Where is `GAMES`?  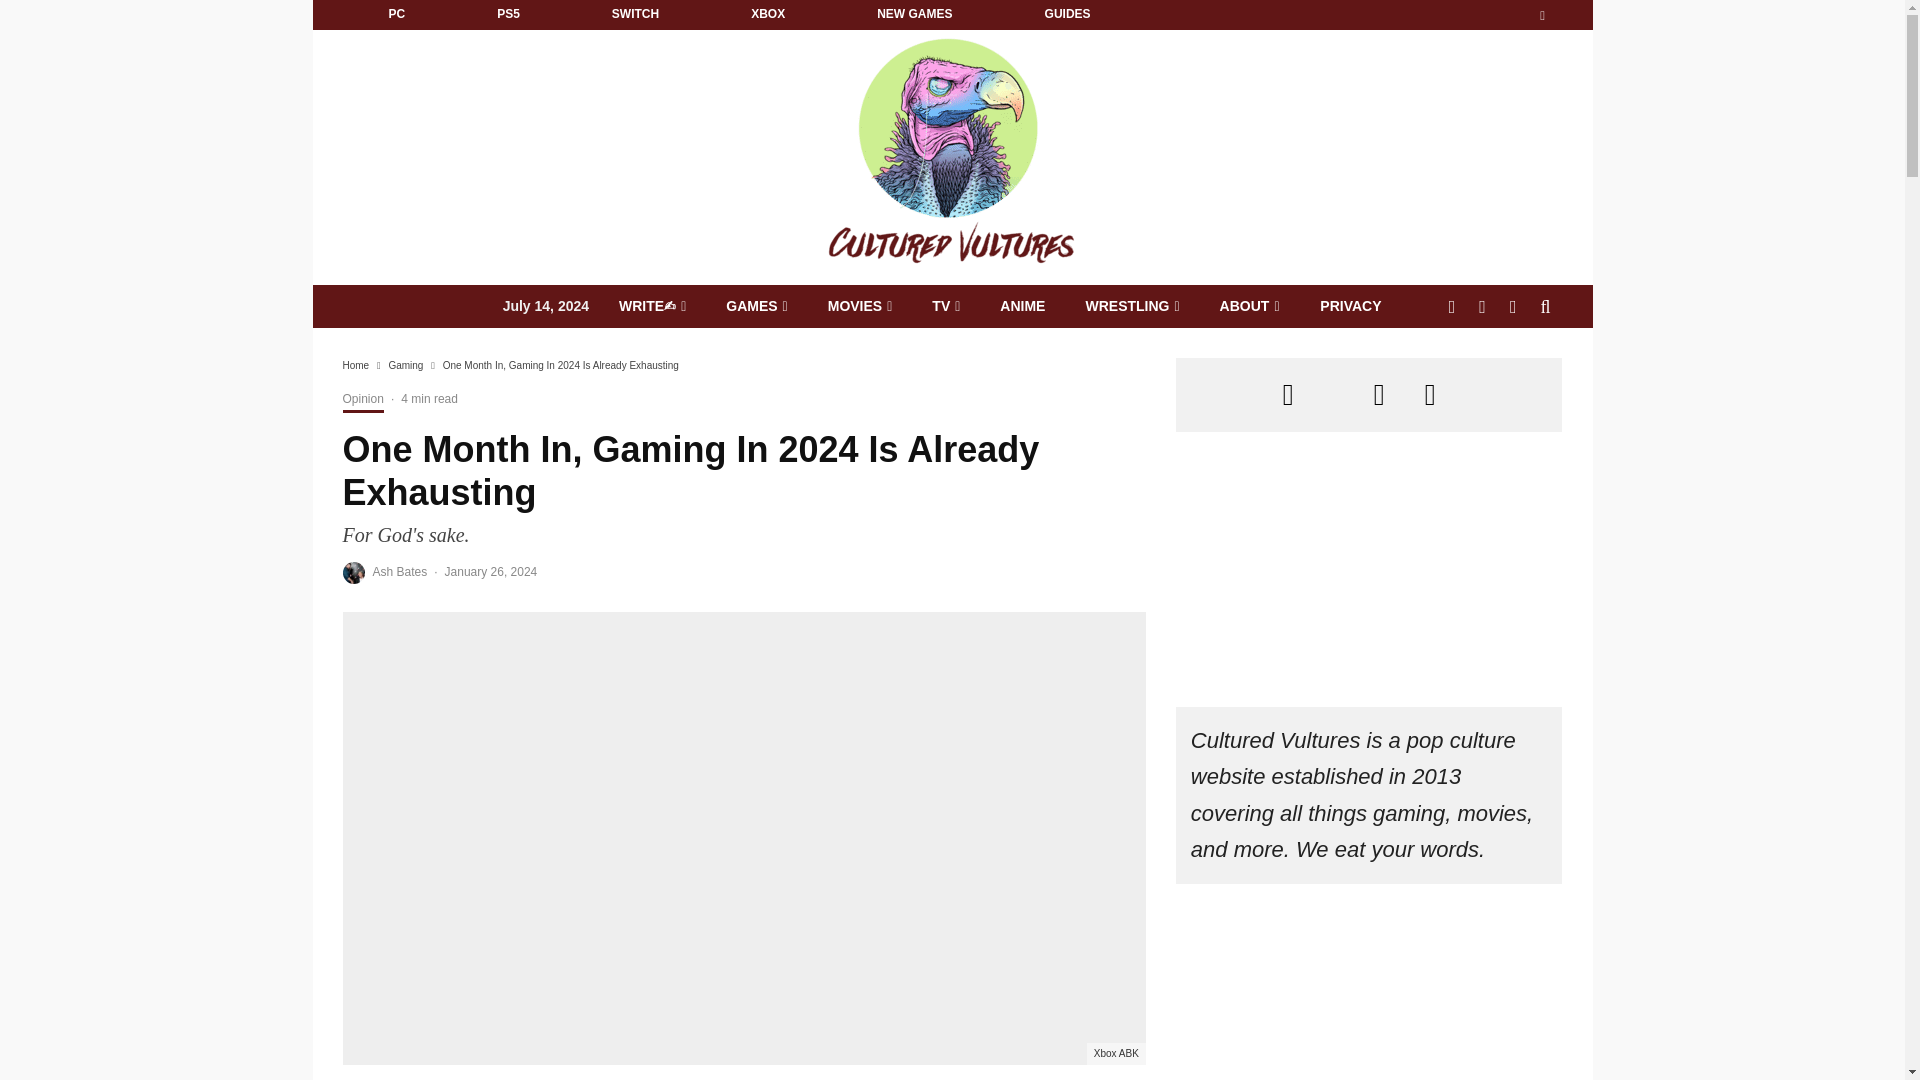
GAMES is located at coordinates (757, 306).